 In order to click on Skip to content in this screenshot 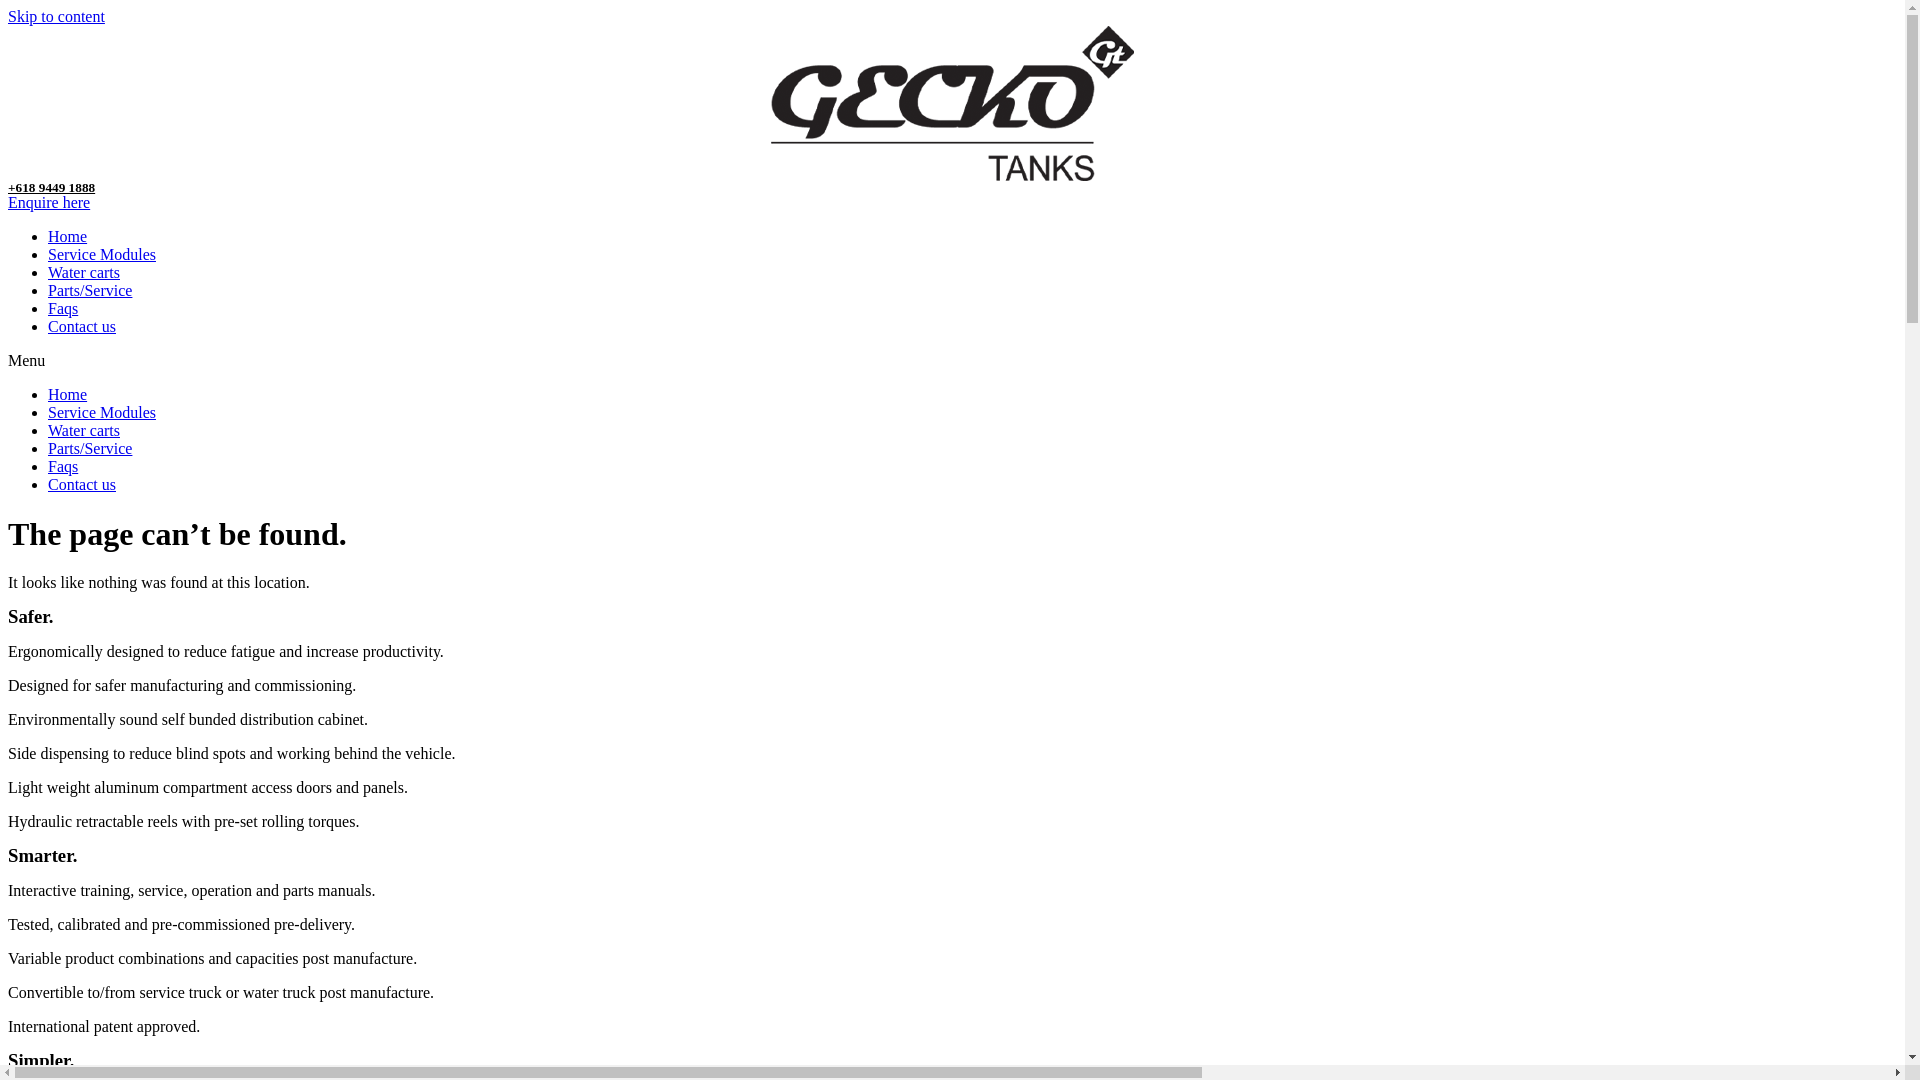, I will do `click(56, 16)`.